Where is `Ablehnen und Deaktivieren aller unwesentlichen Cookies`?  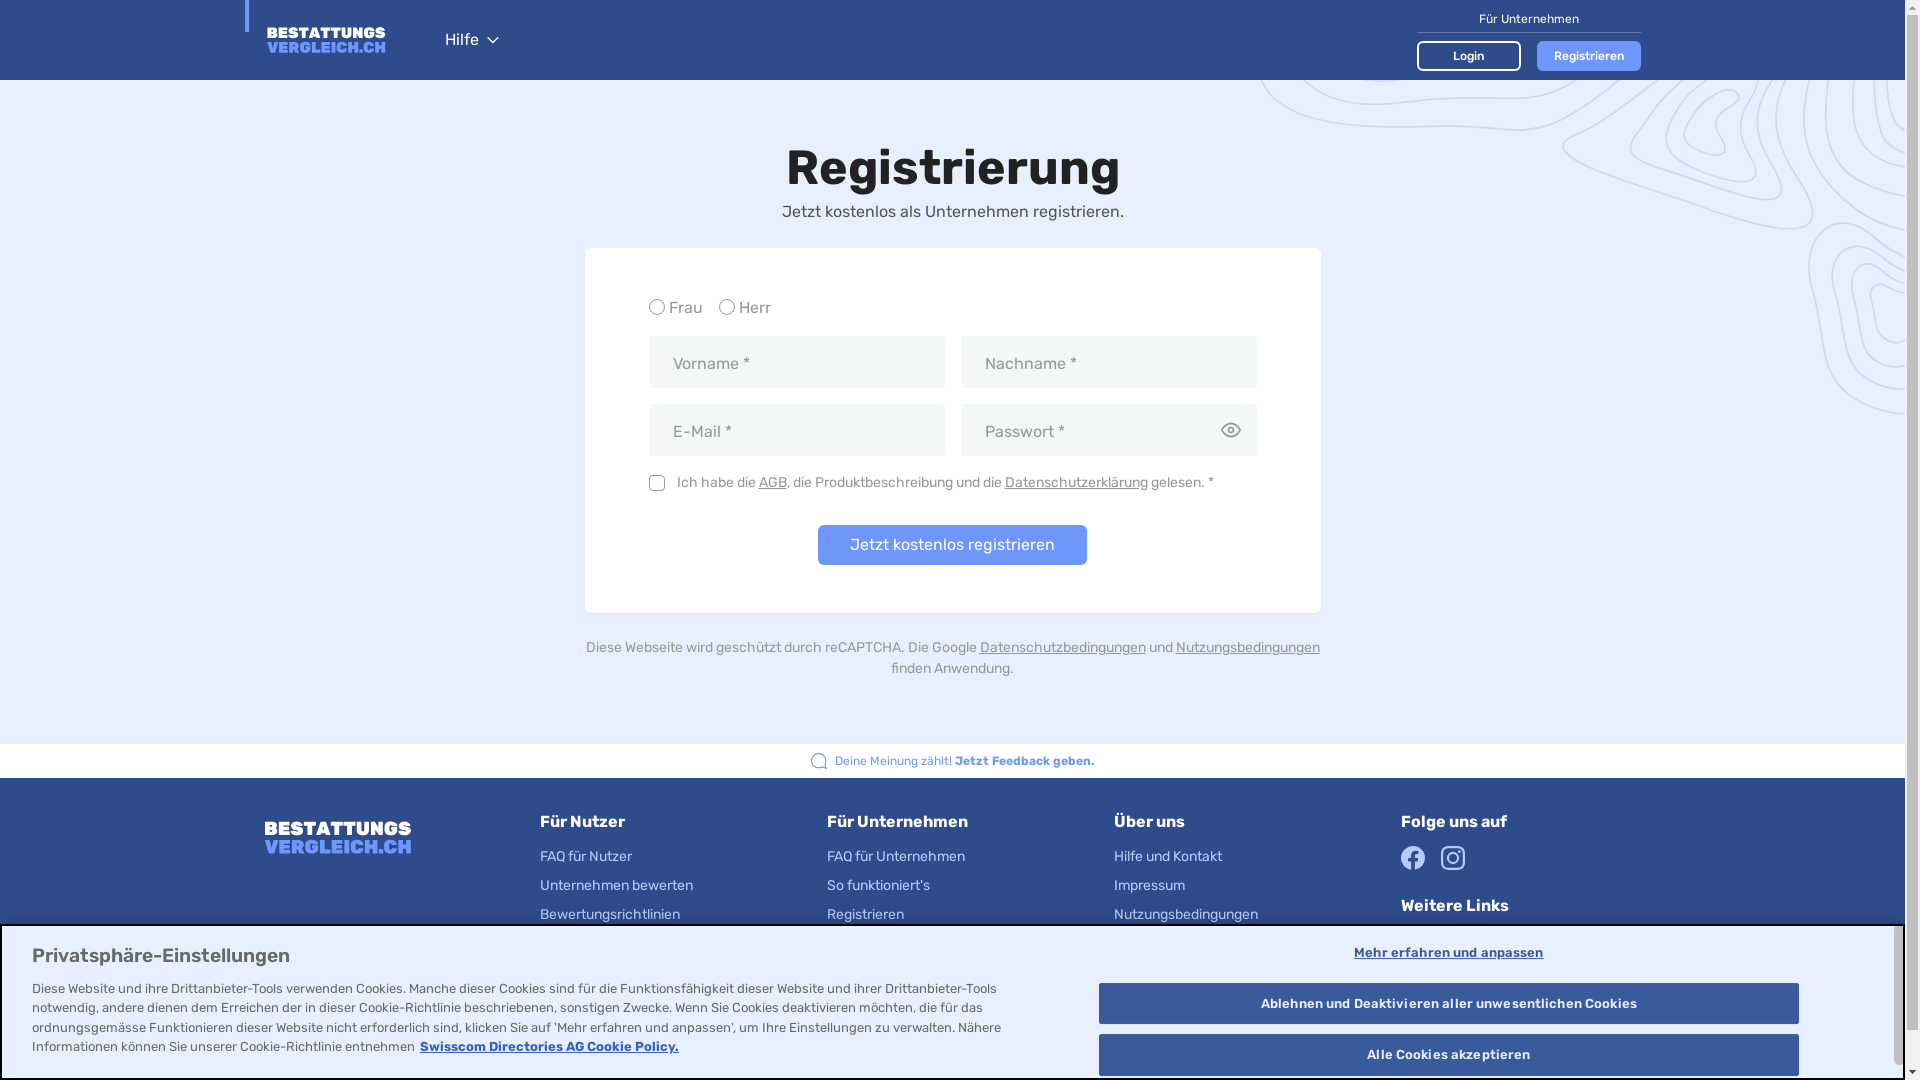
Ablehnen und Deaktivieren aller unwesentlichen Cookies is located at coordinates (1448, 1004).